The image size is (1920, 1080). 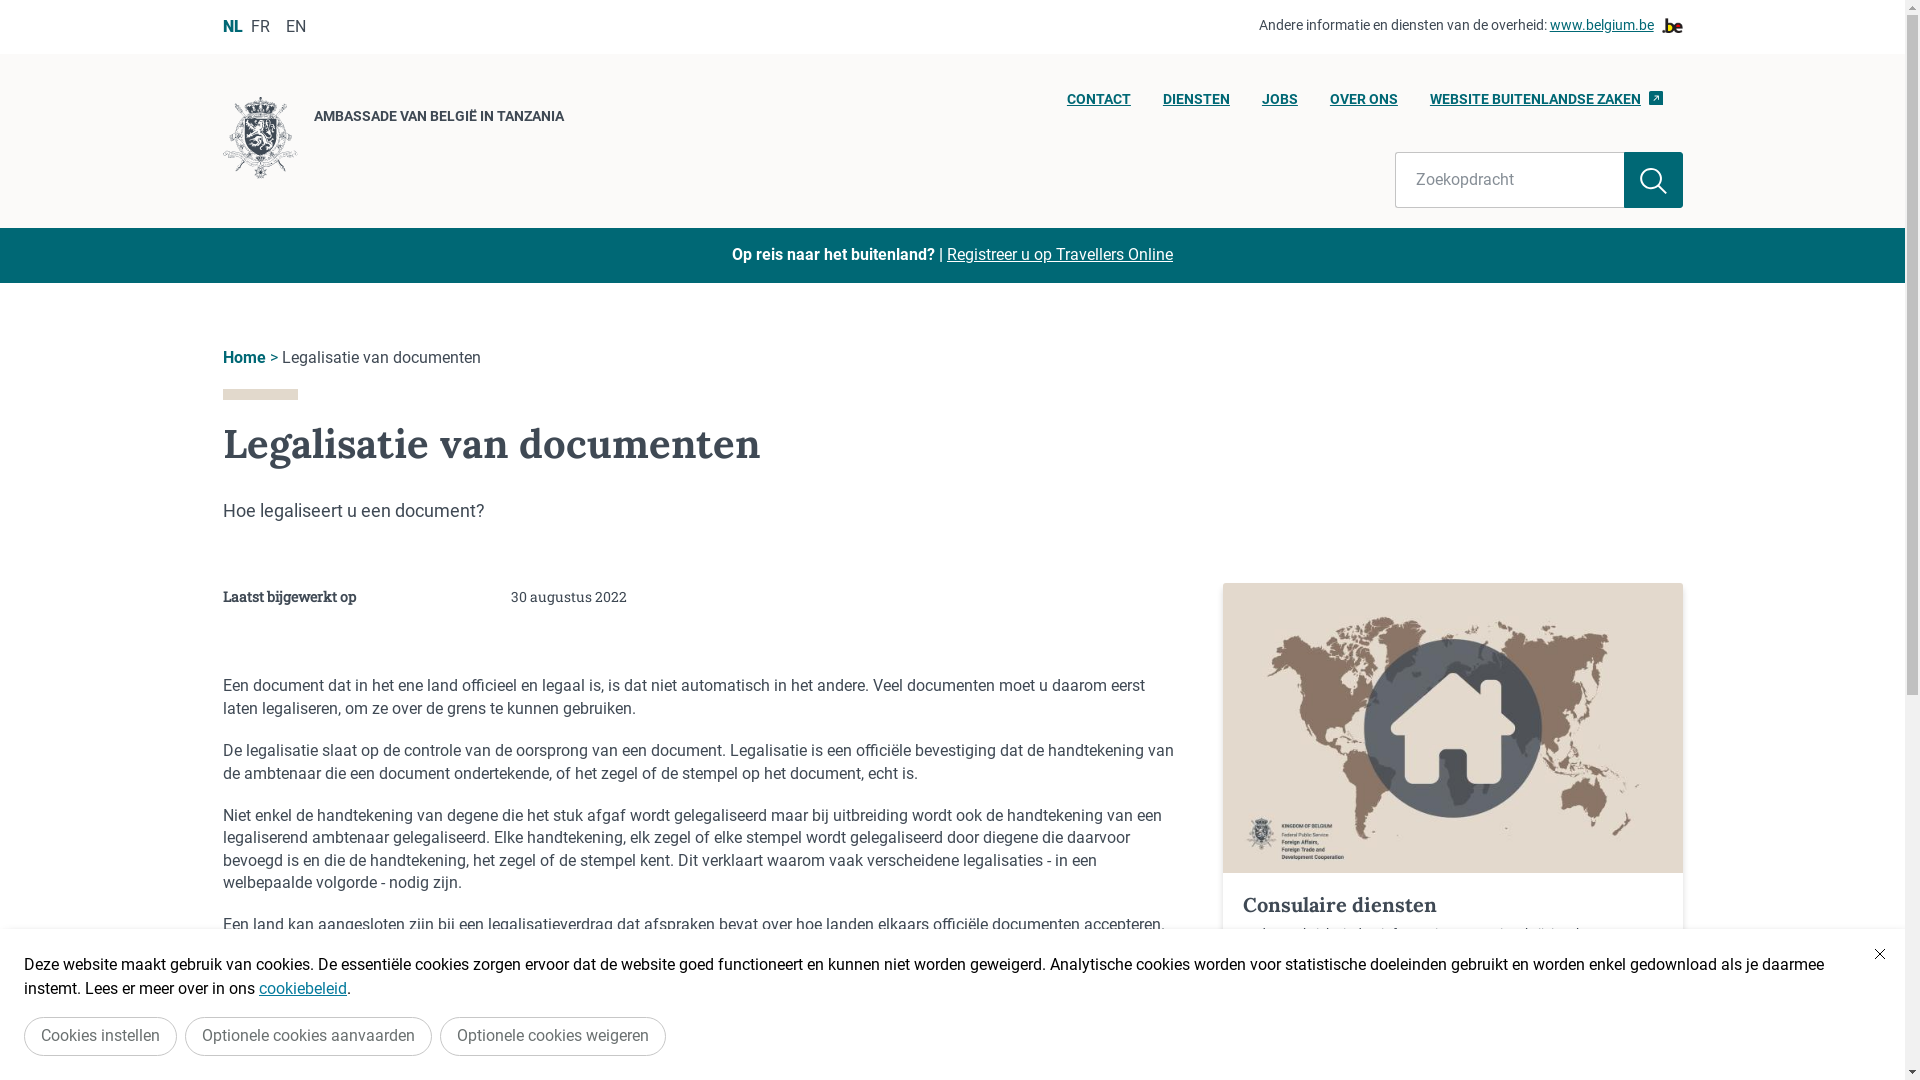 What do you see at coordinates (1546, 105) in the screenshot?
I see `WEBSITE BUITENLANDSE ZAKEN` at bounding box center [1546, 105].